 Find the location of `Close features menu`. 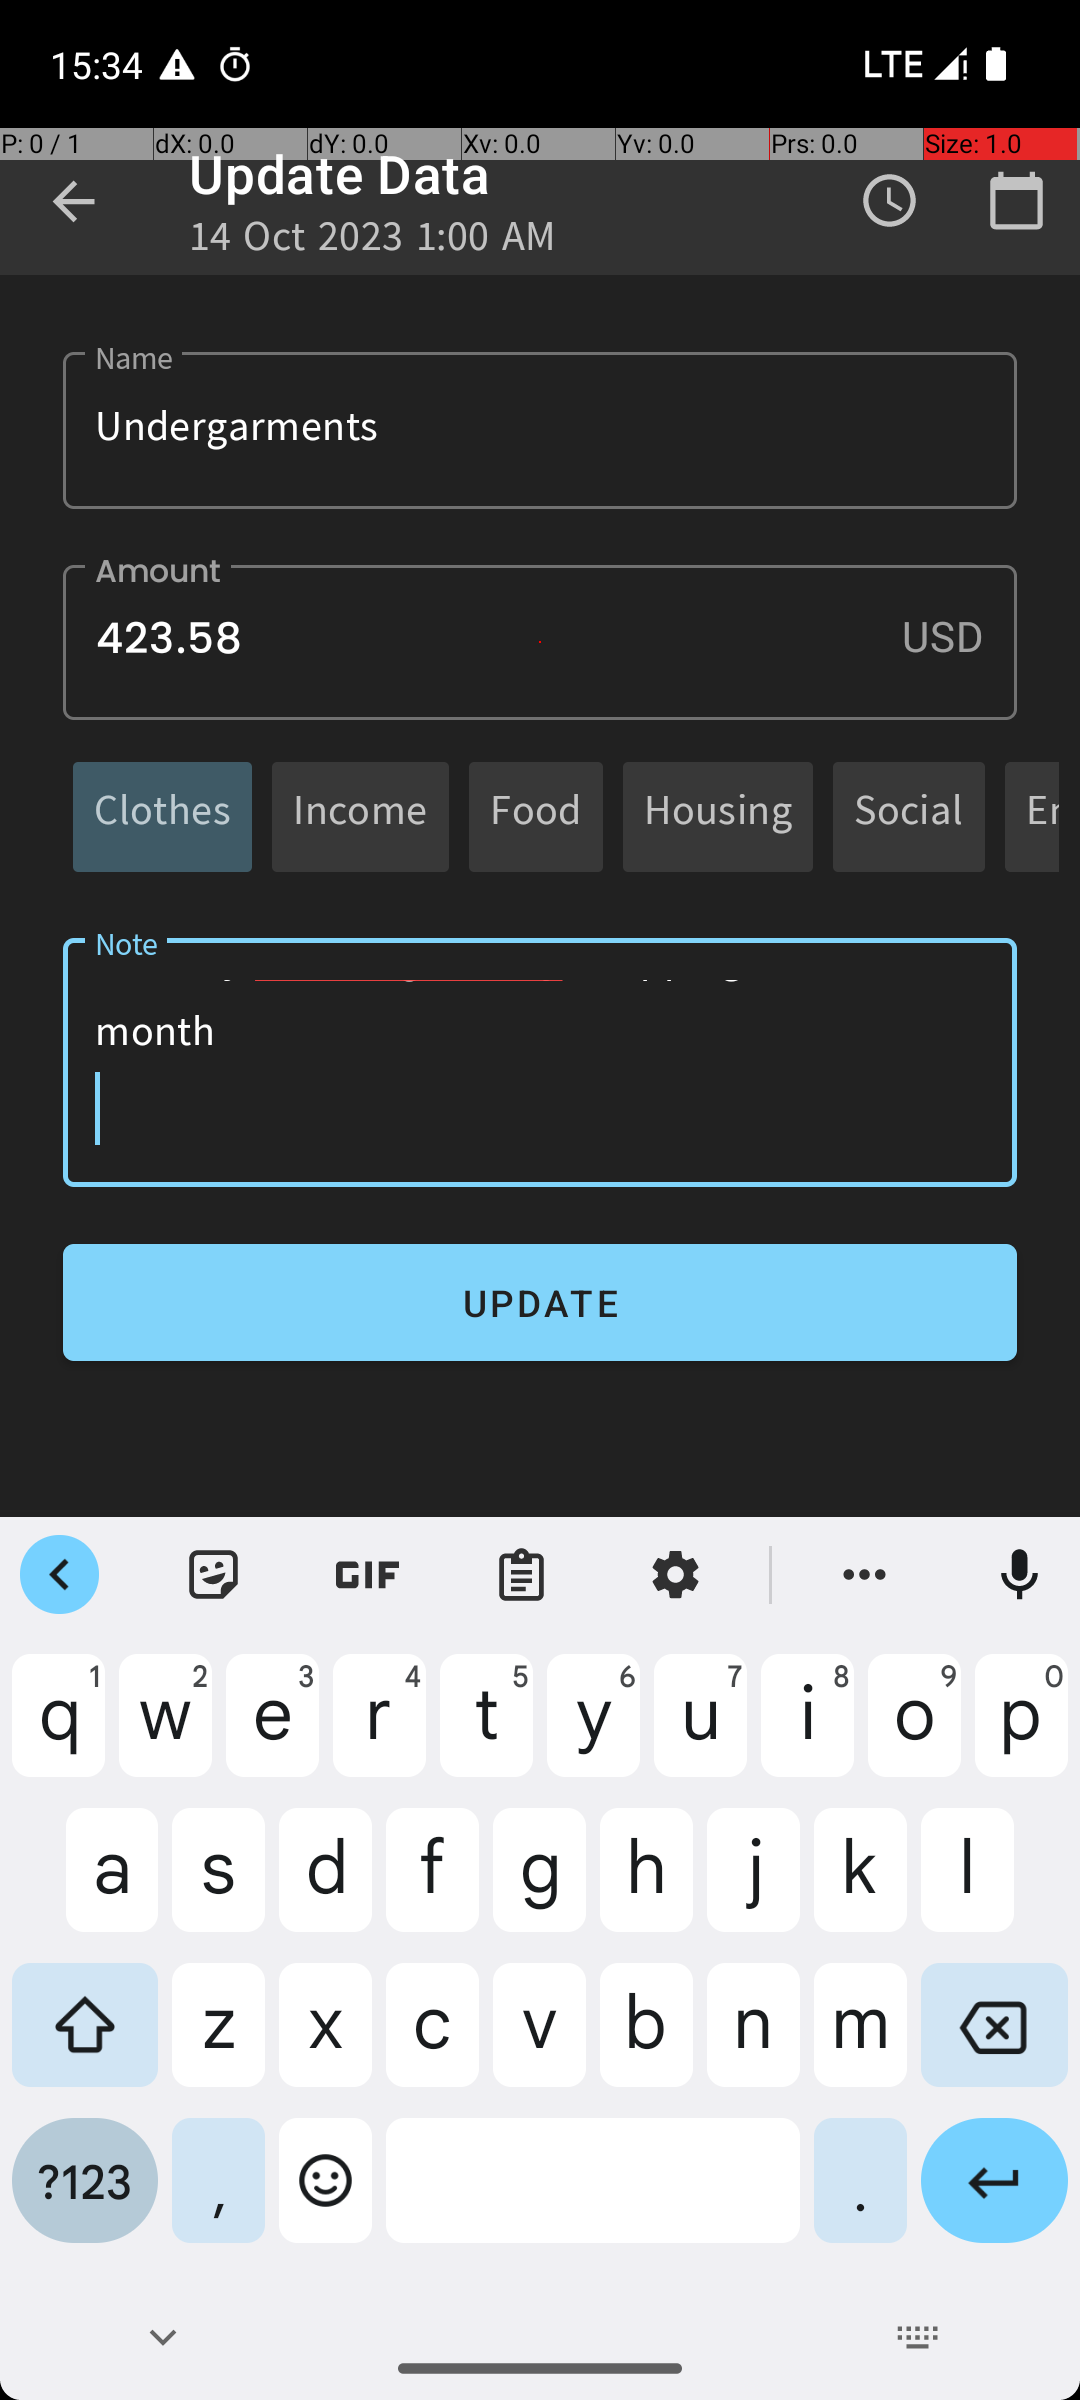

Close features menu is located at coordinates (60, 1575).